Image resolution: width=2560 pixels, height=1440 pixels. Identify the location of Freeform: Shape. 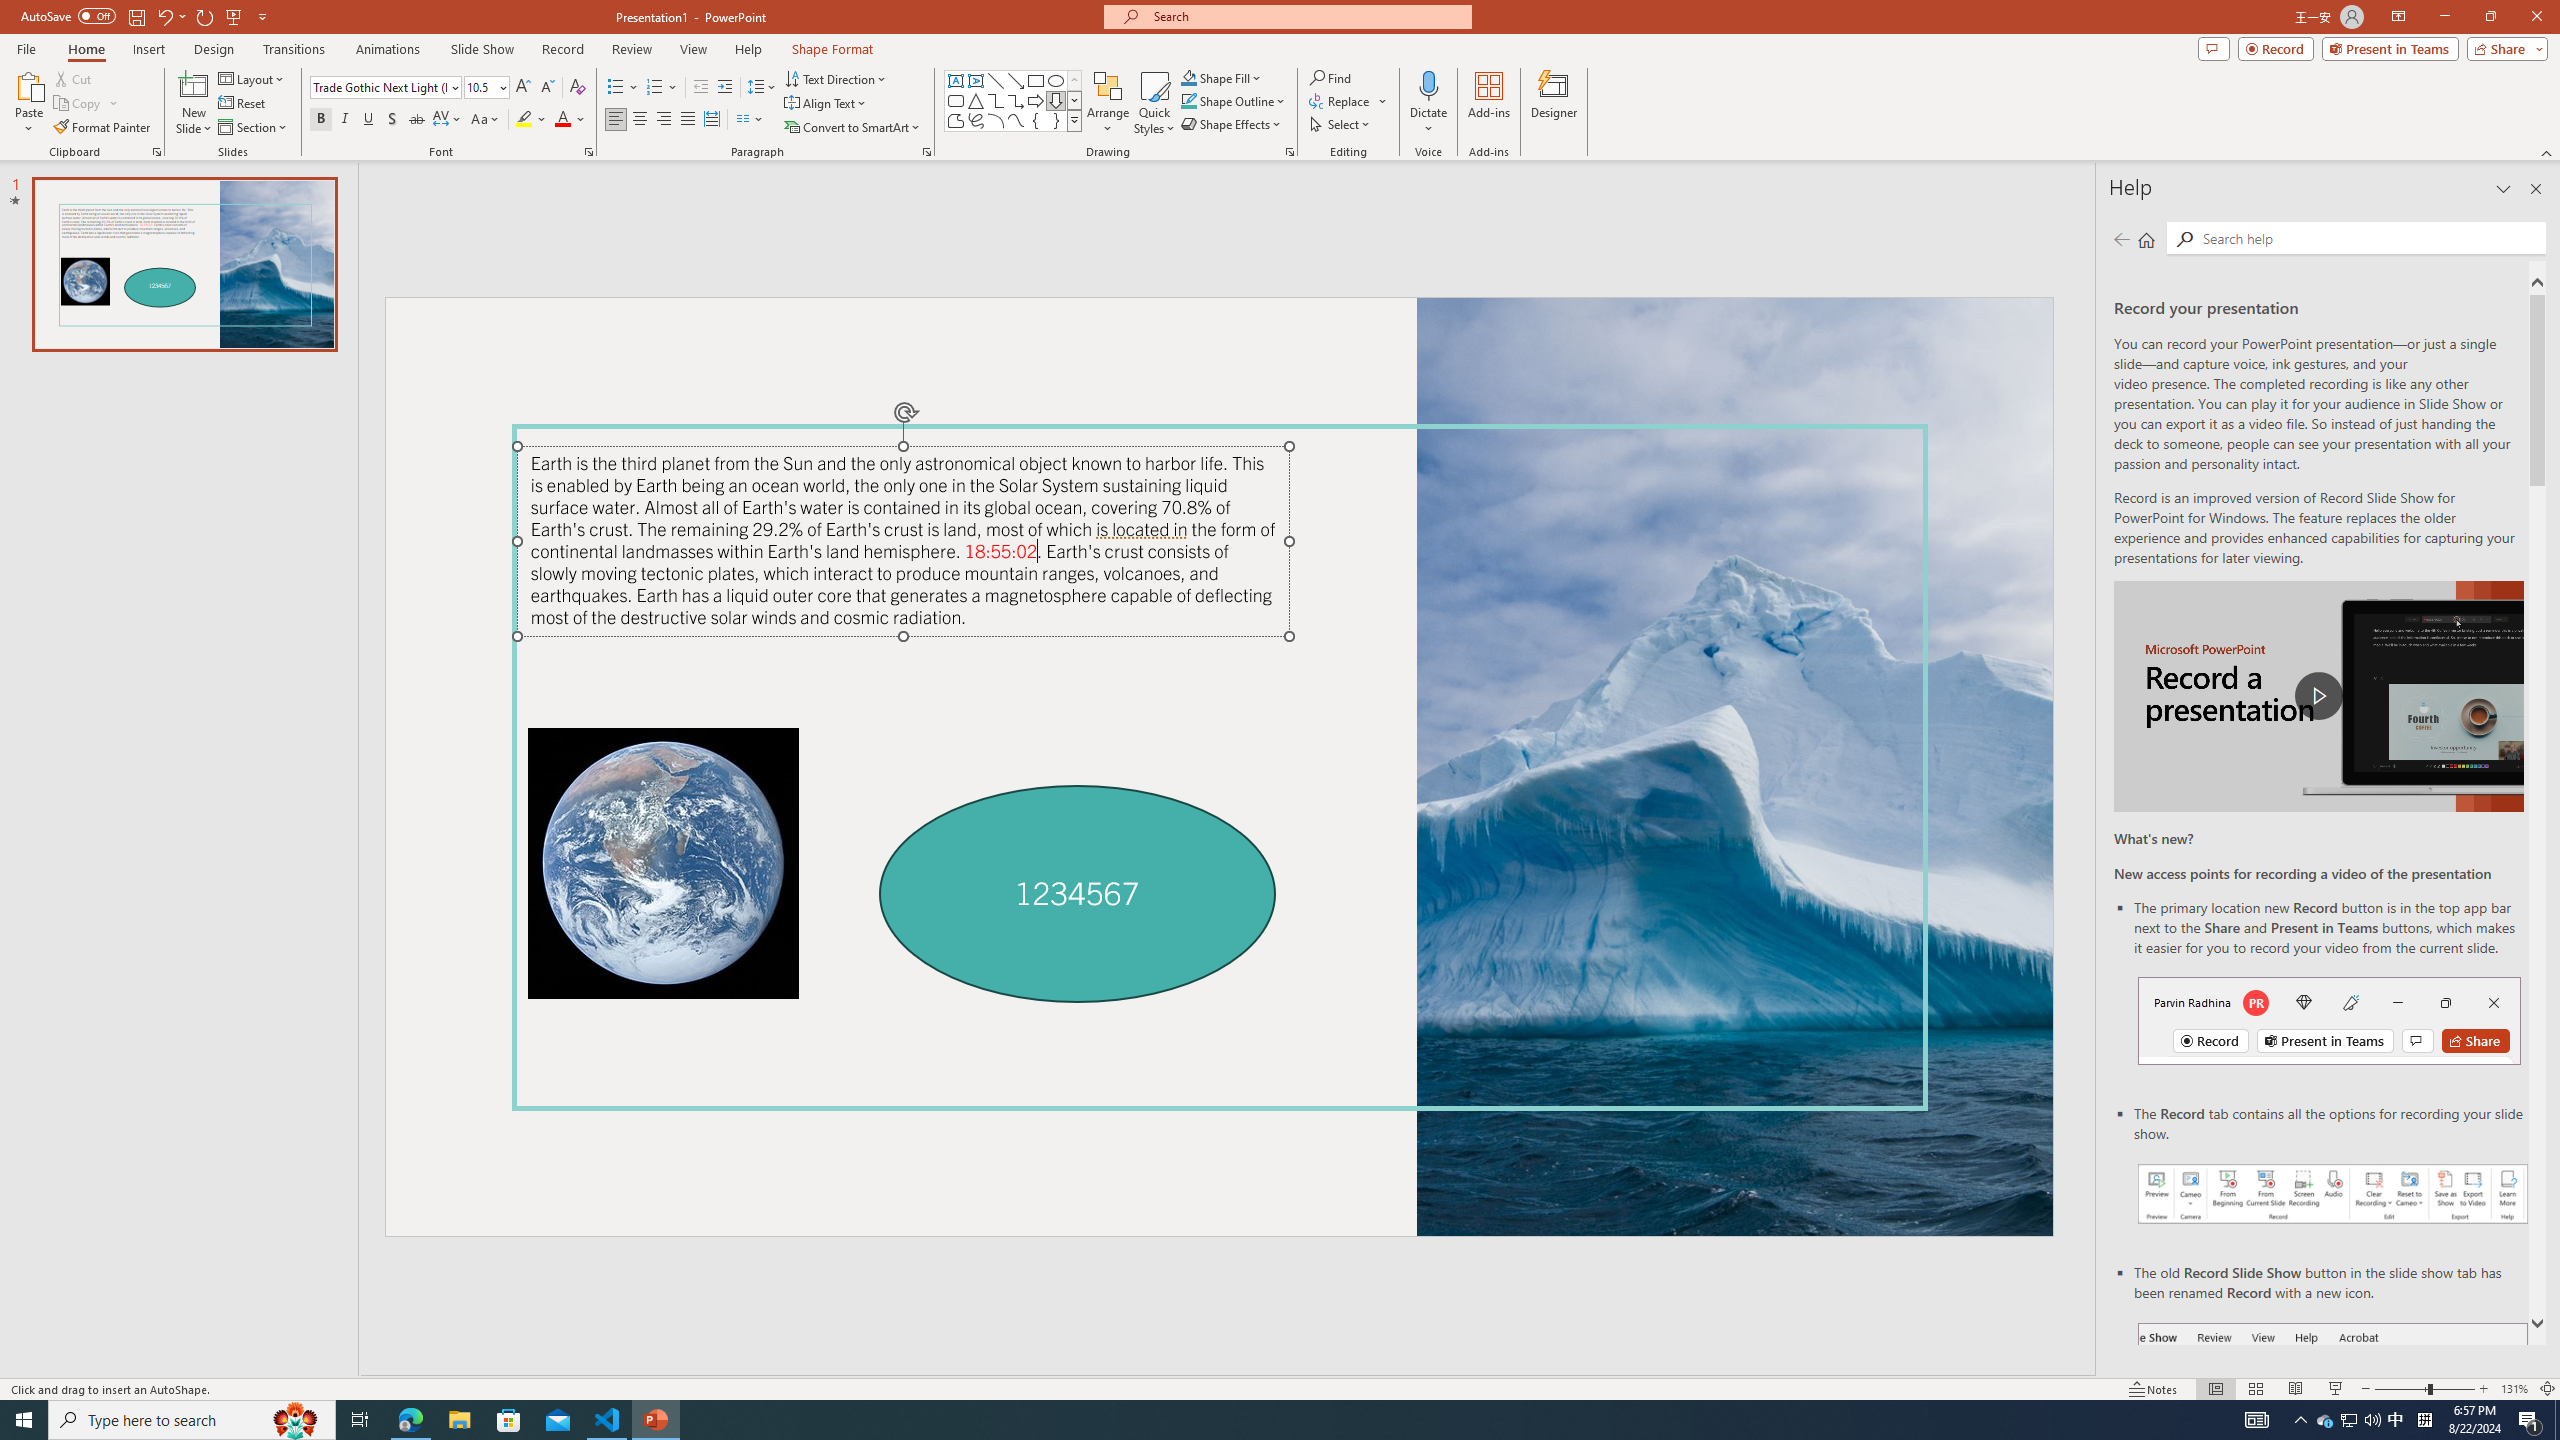
(956, 120).